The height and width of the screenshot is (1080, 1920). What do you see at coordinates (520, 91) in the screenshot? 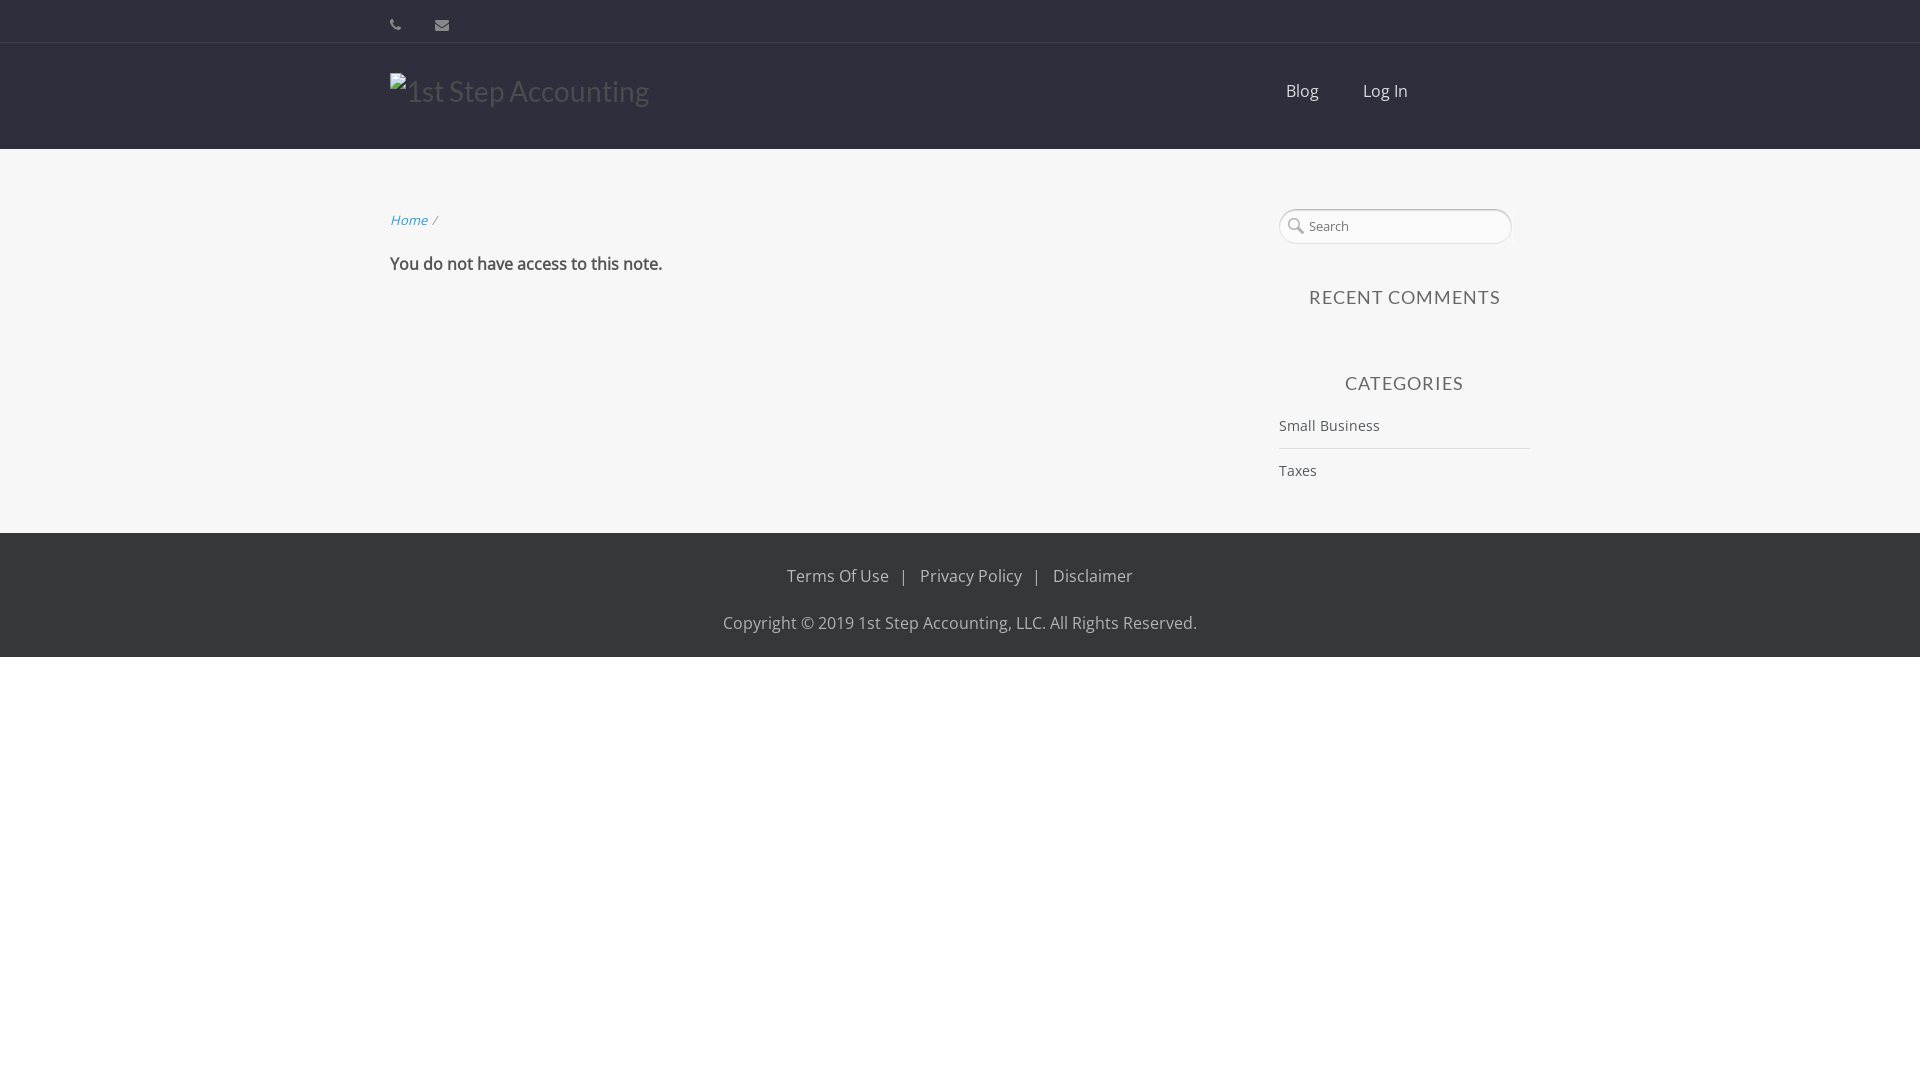
I see `1st Step Accounting` at bounding box center [520, 91].